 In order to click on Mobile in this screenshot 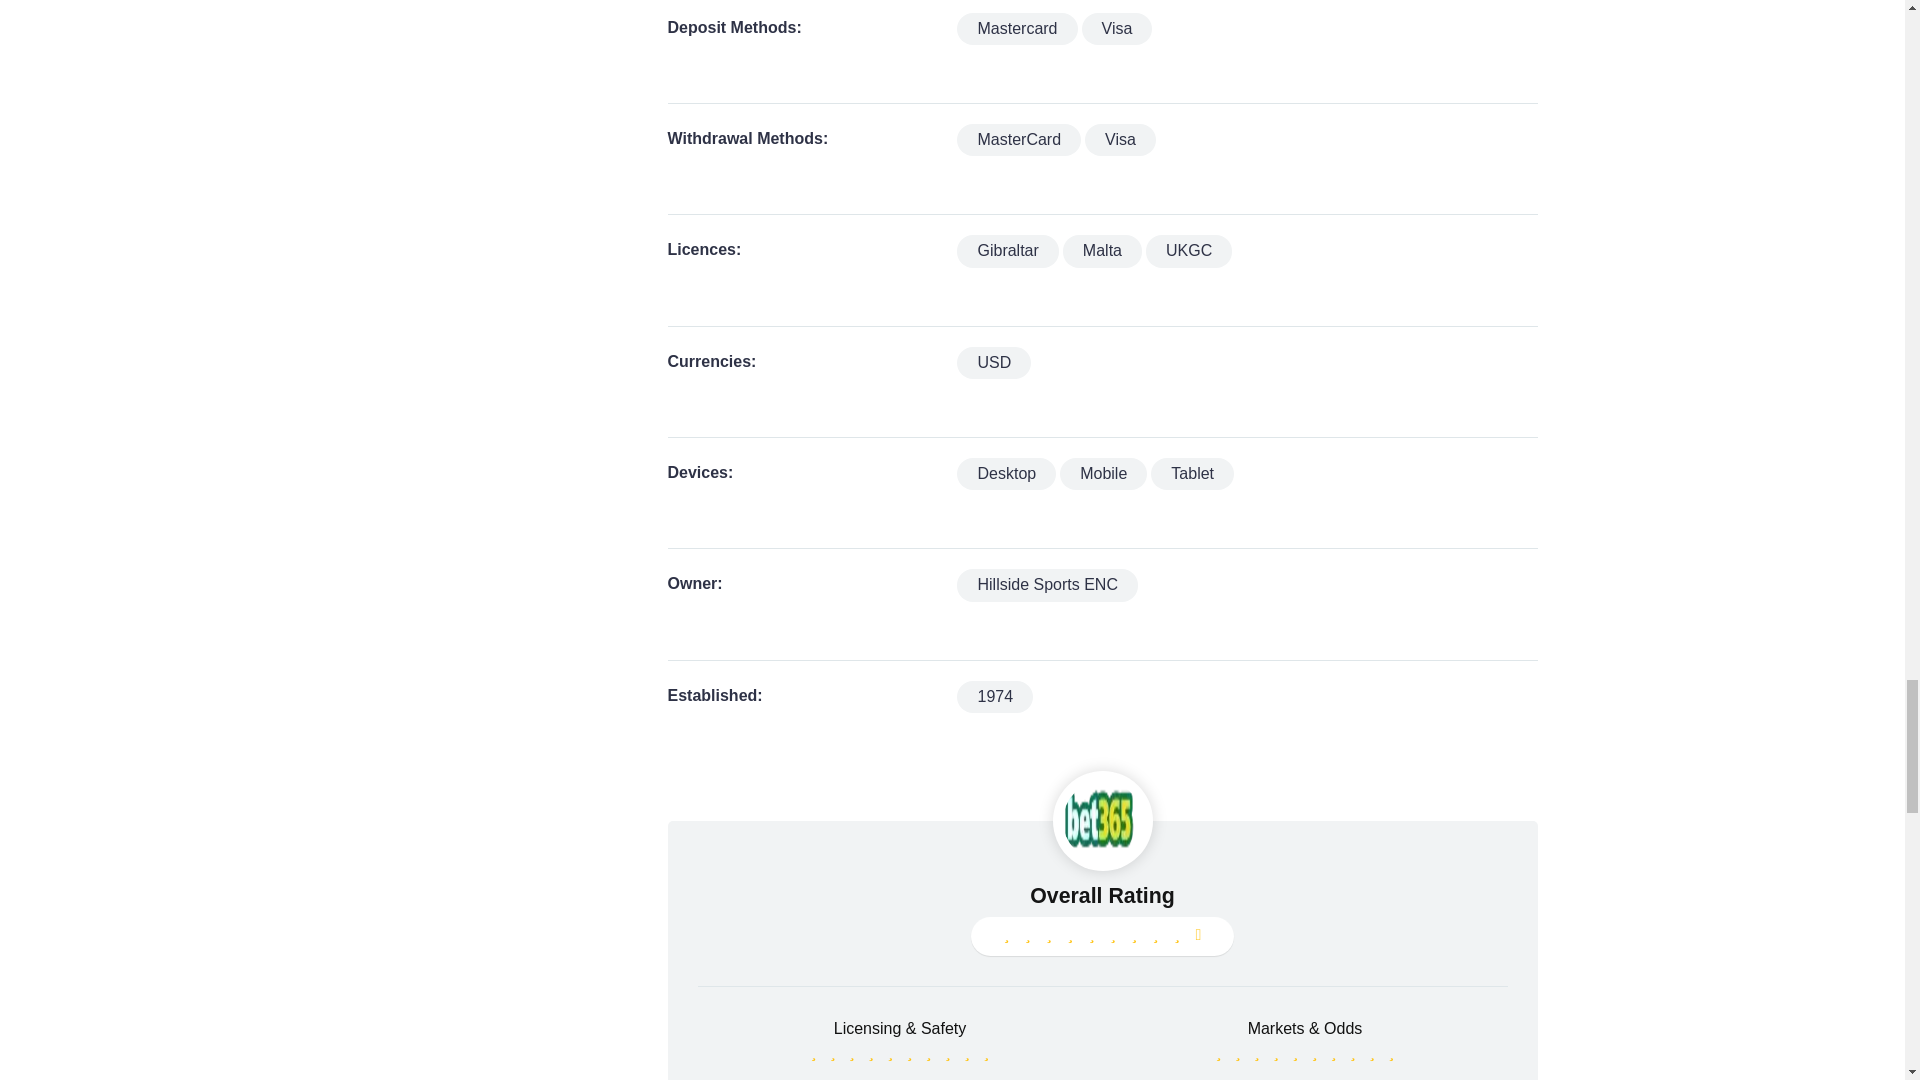, I will do `click(1102, 474)`.